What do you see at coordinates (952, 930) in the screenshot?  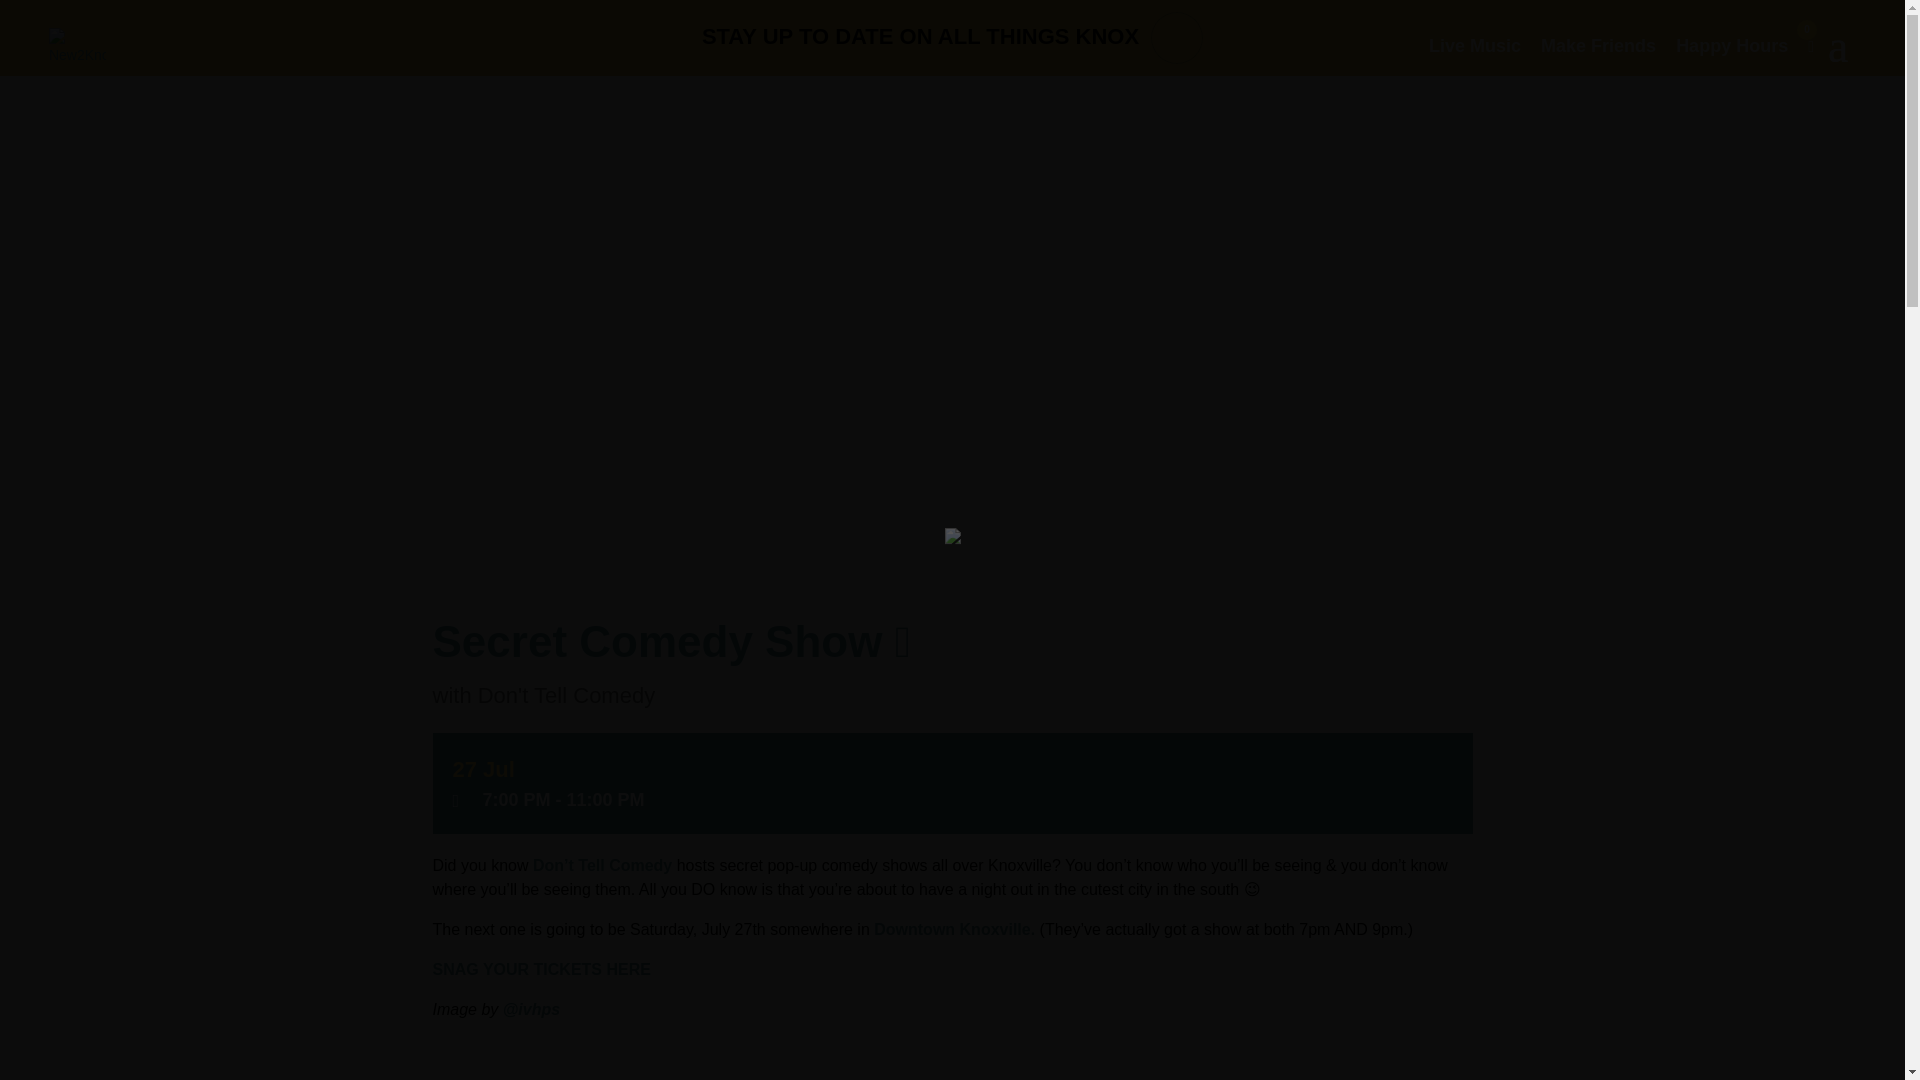 I see `Downtown Knoxville.` at bounding box center [952, 930].